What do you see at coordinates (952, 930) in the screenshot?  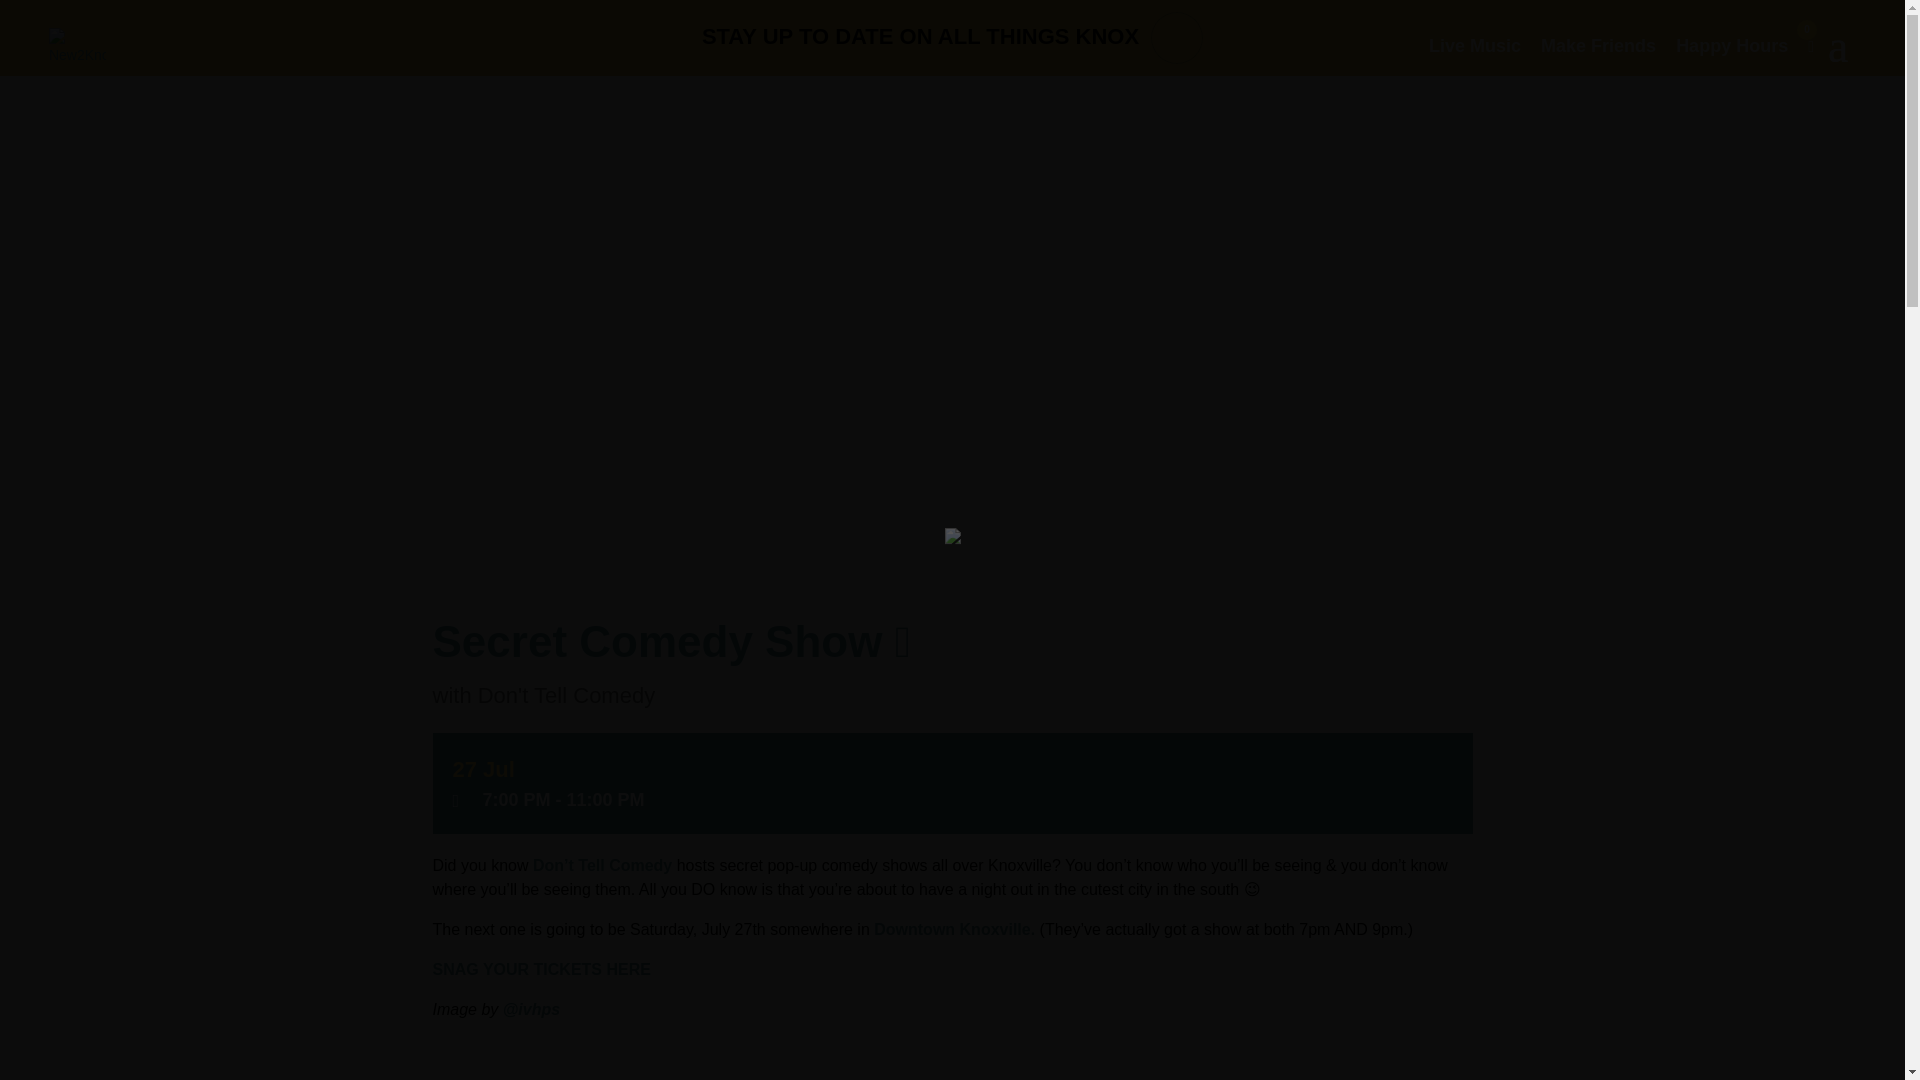 I see `Downtown Knoxville.` at bounding box center [952, 930].